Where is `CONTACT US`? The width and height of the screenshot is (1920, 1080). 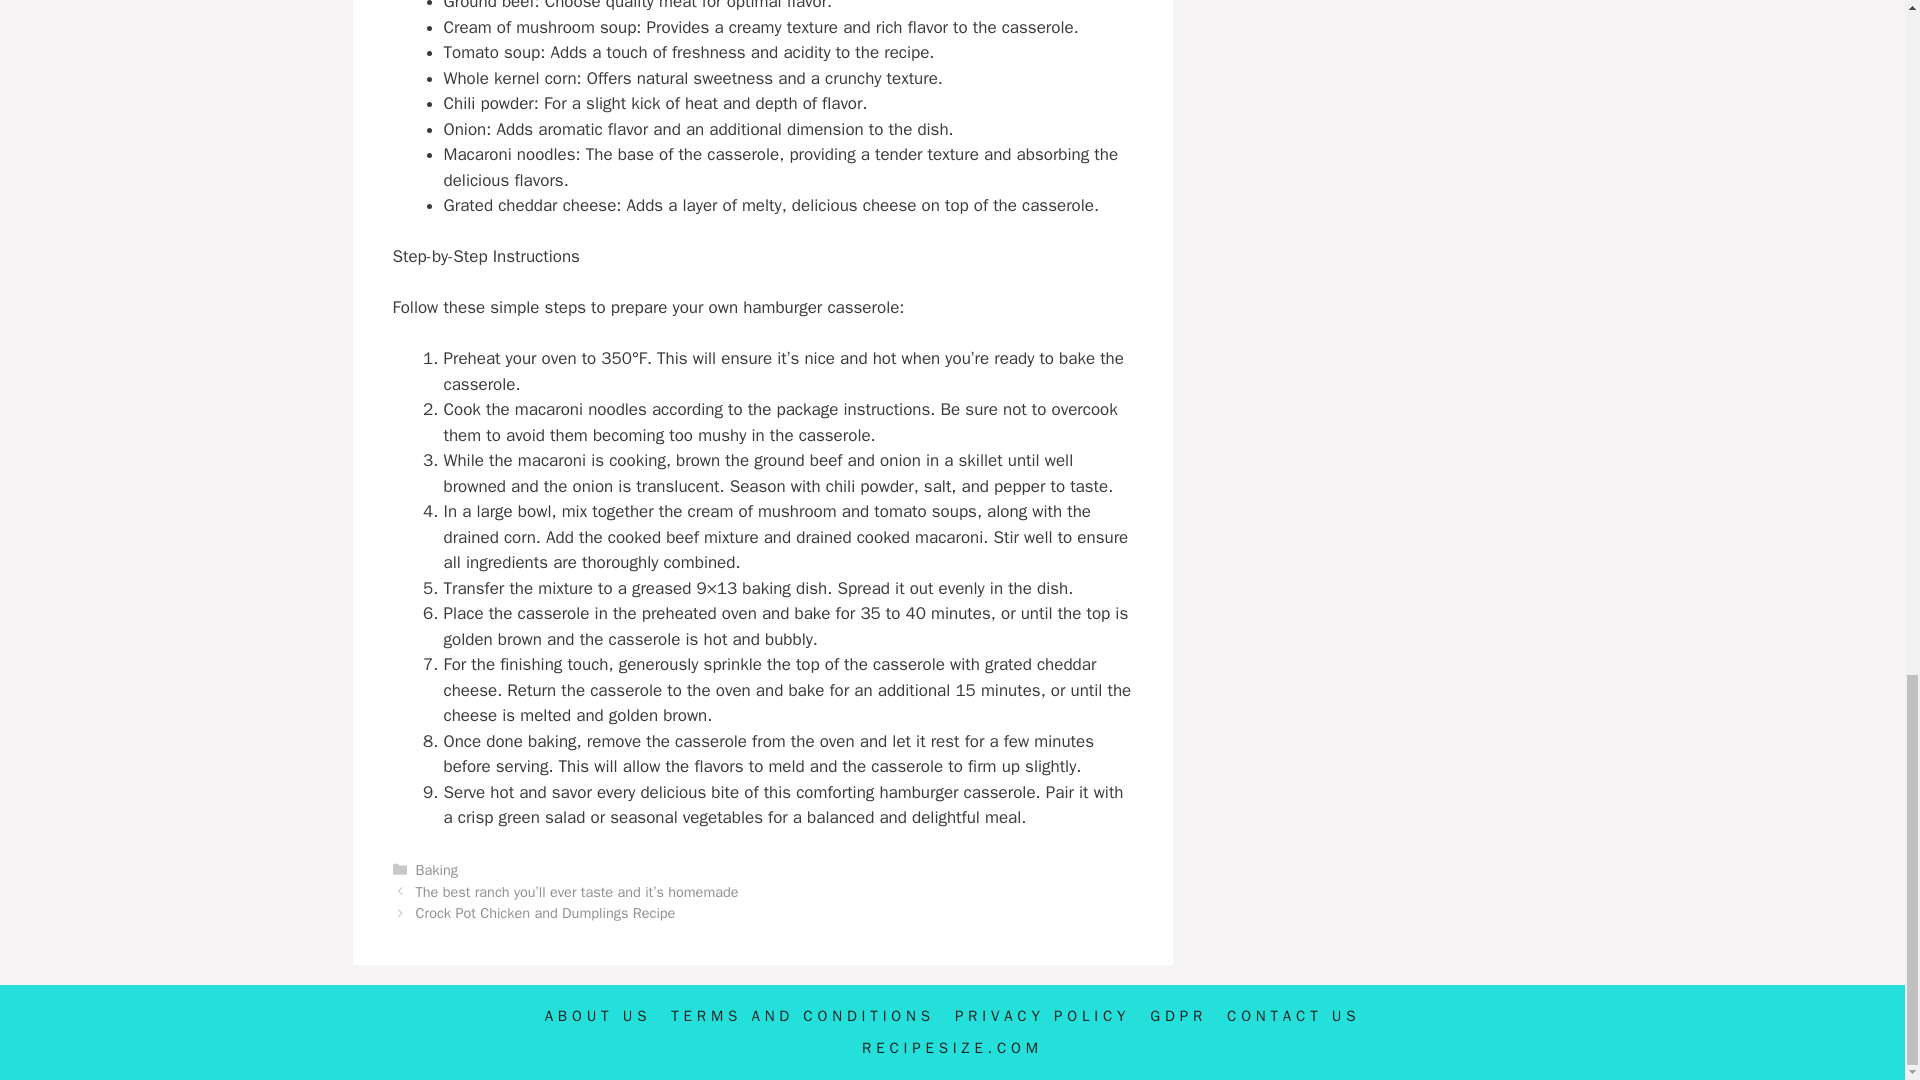 CONTACT US is located at coordinates (1292, 1015).